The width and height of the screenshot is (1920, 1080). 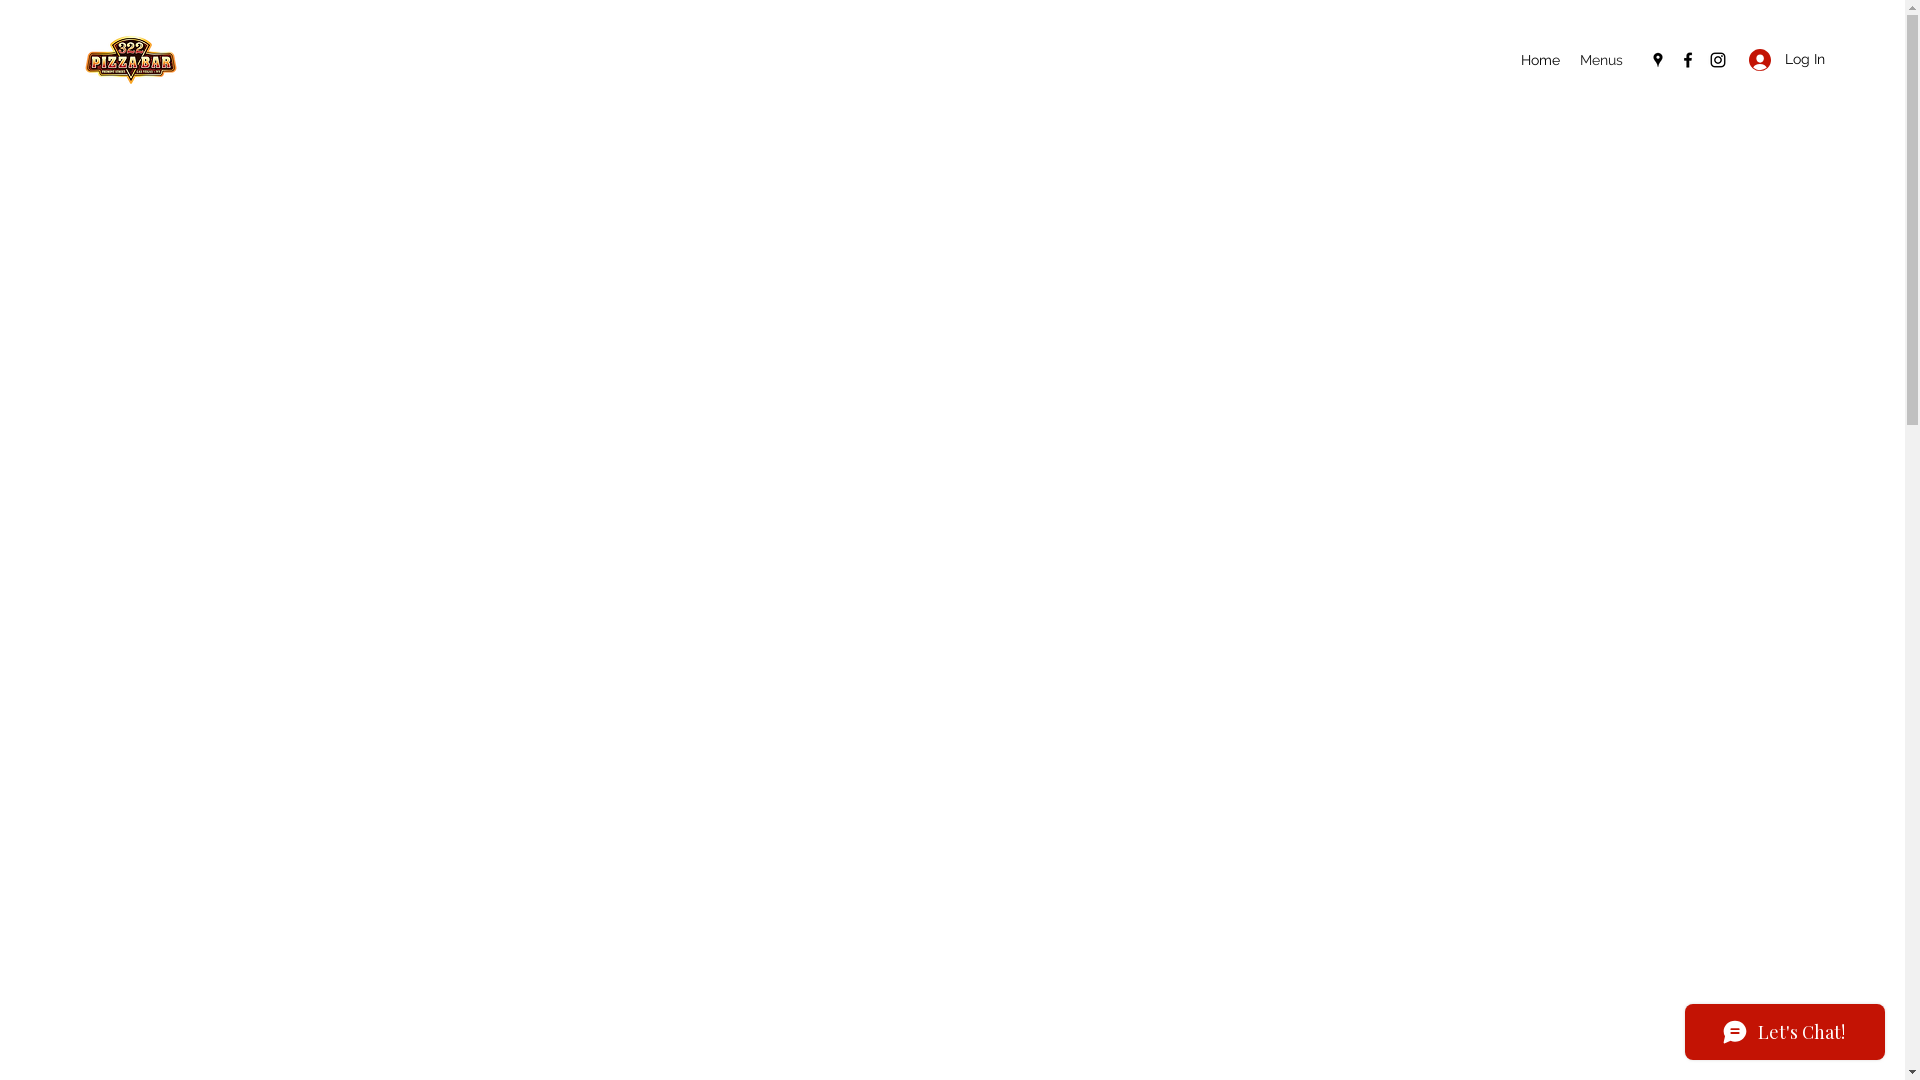 I want to click on Home, so click(x=1540, y=60).